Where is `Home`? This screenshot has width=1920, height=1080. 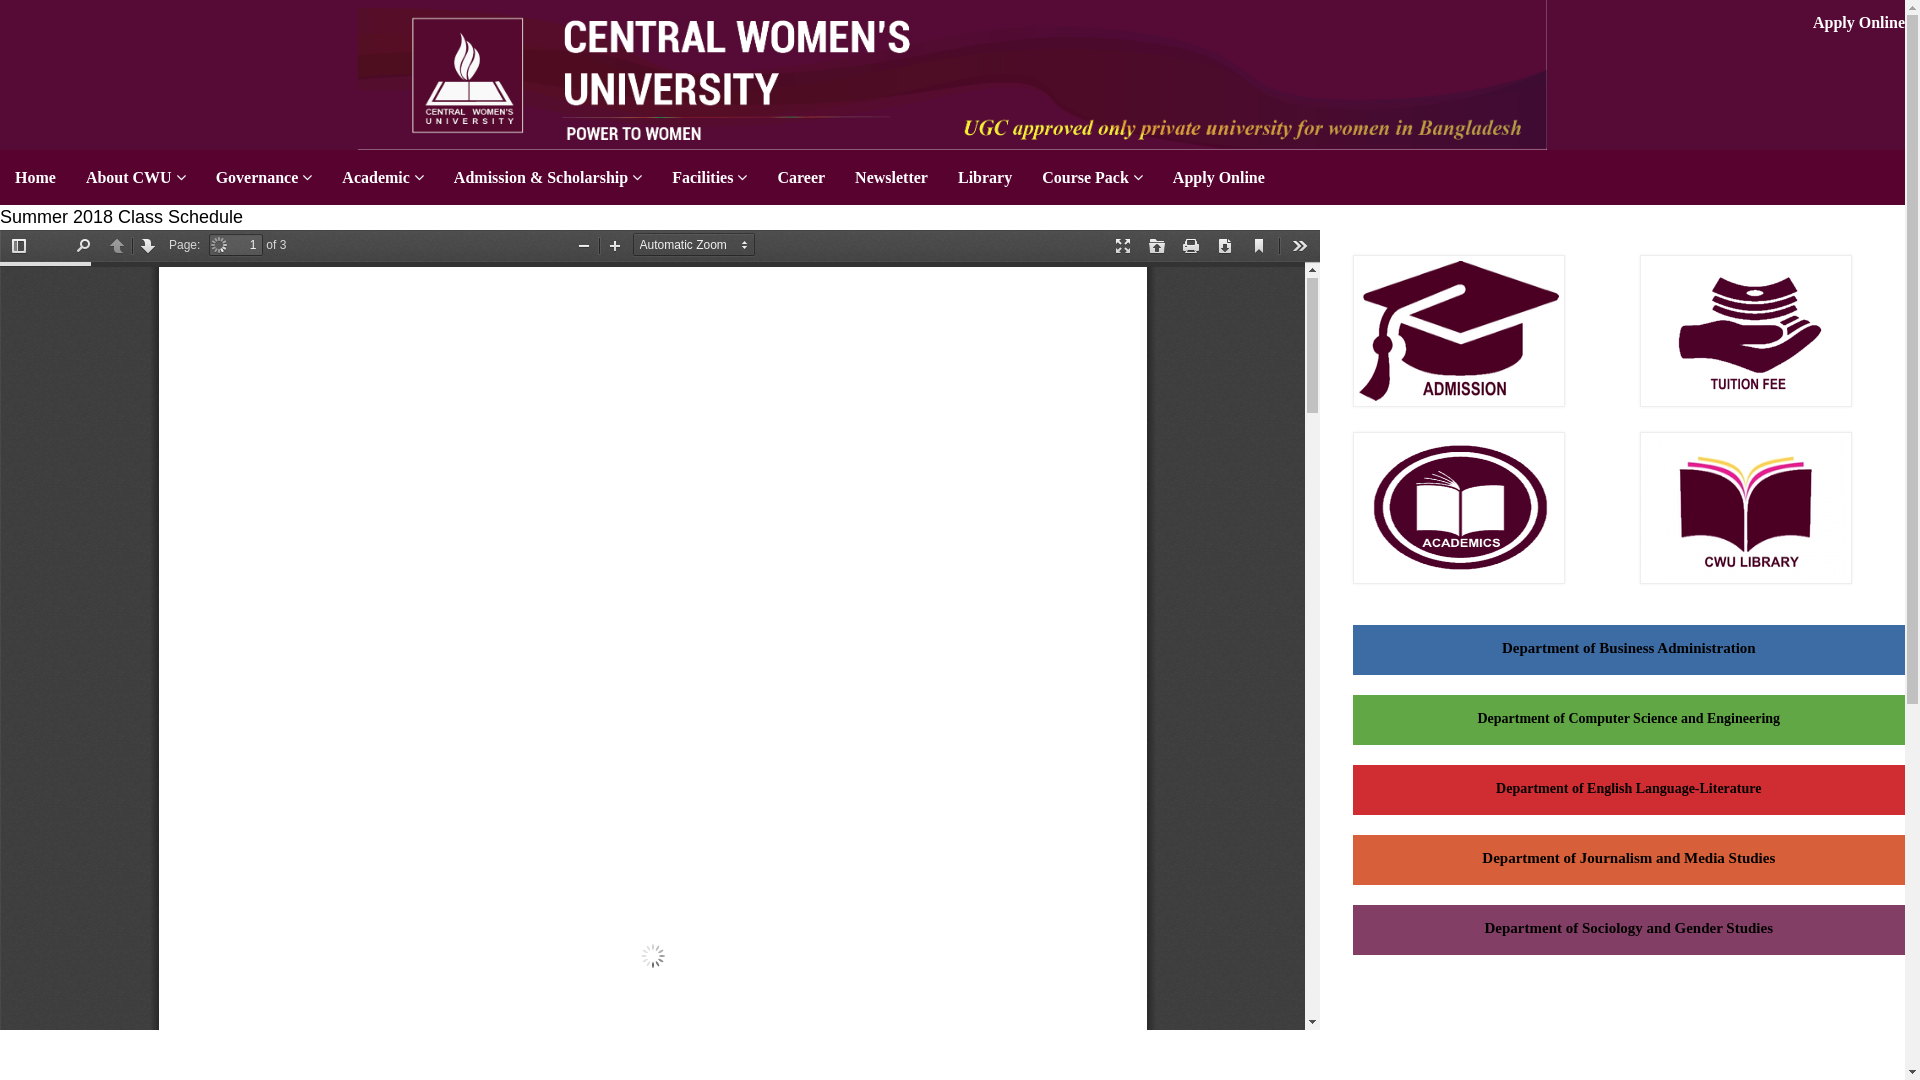
Home is located at coordinates (36, 178).